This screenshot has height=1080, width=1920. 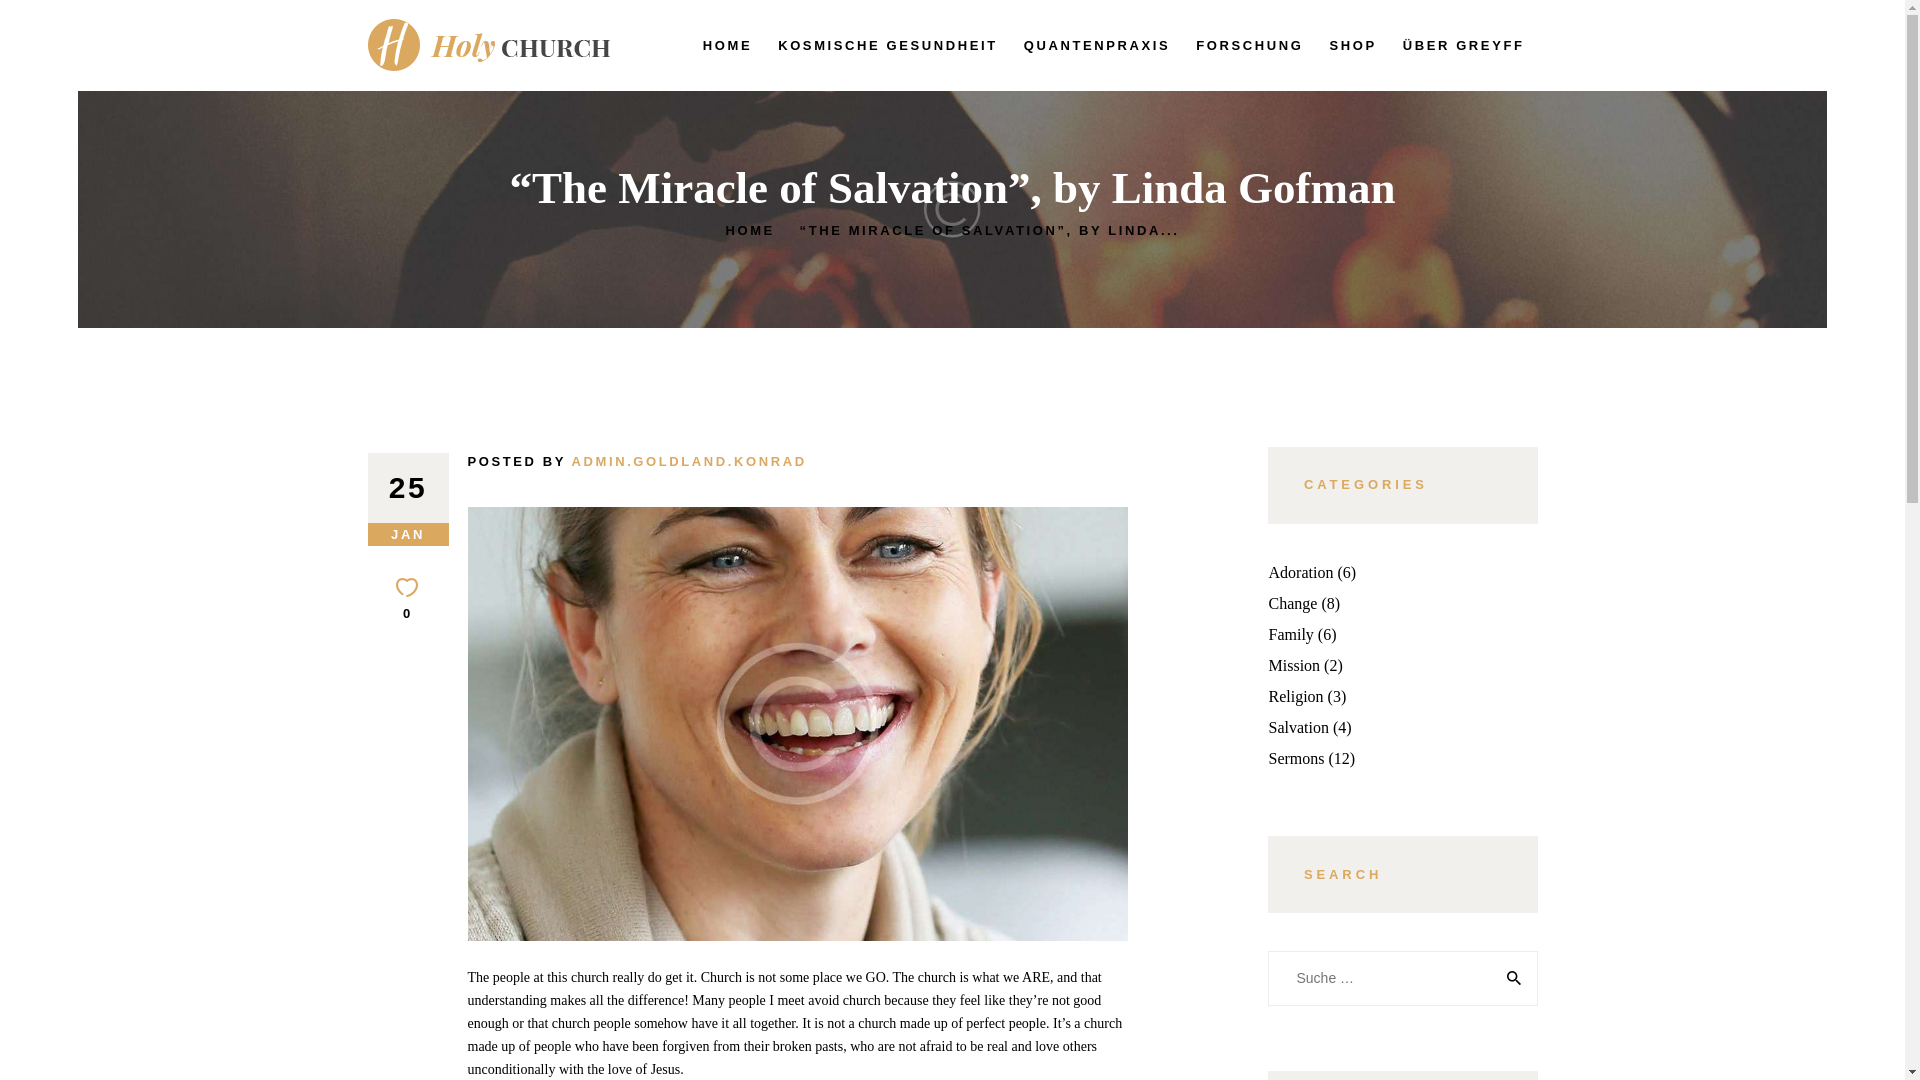 What do you see at coordinates (1294, 696) in the screenshot?
I see `Religion` at bounding box center [1294, 696].